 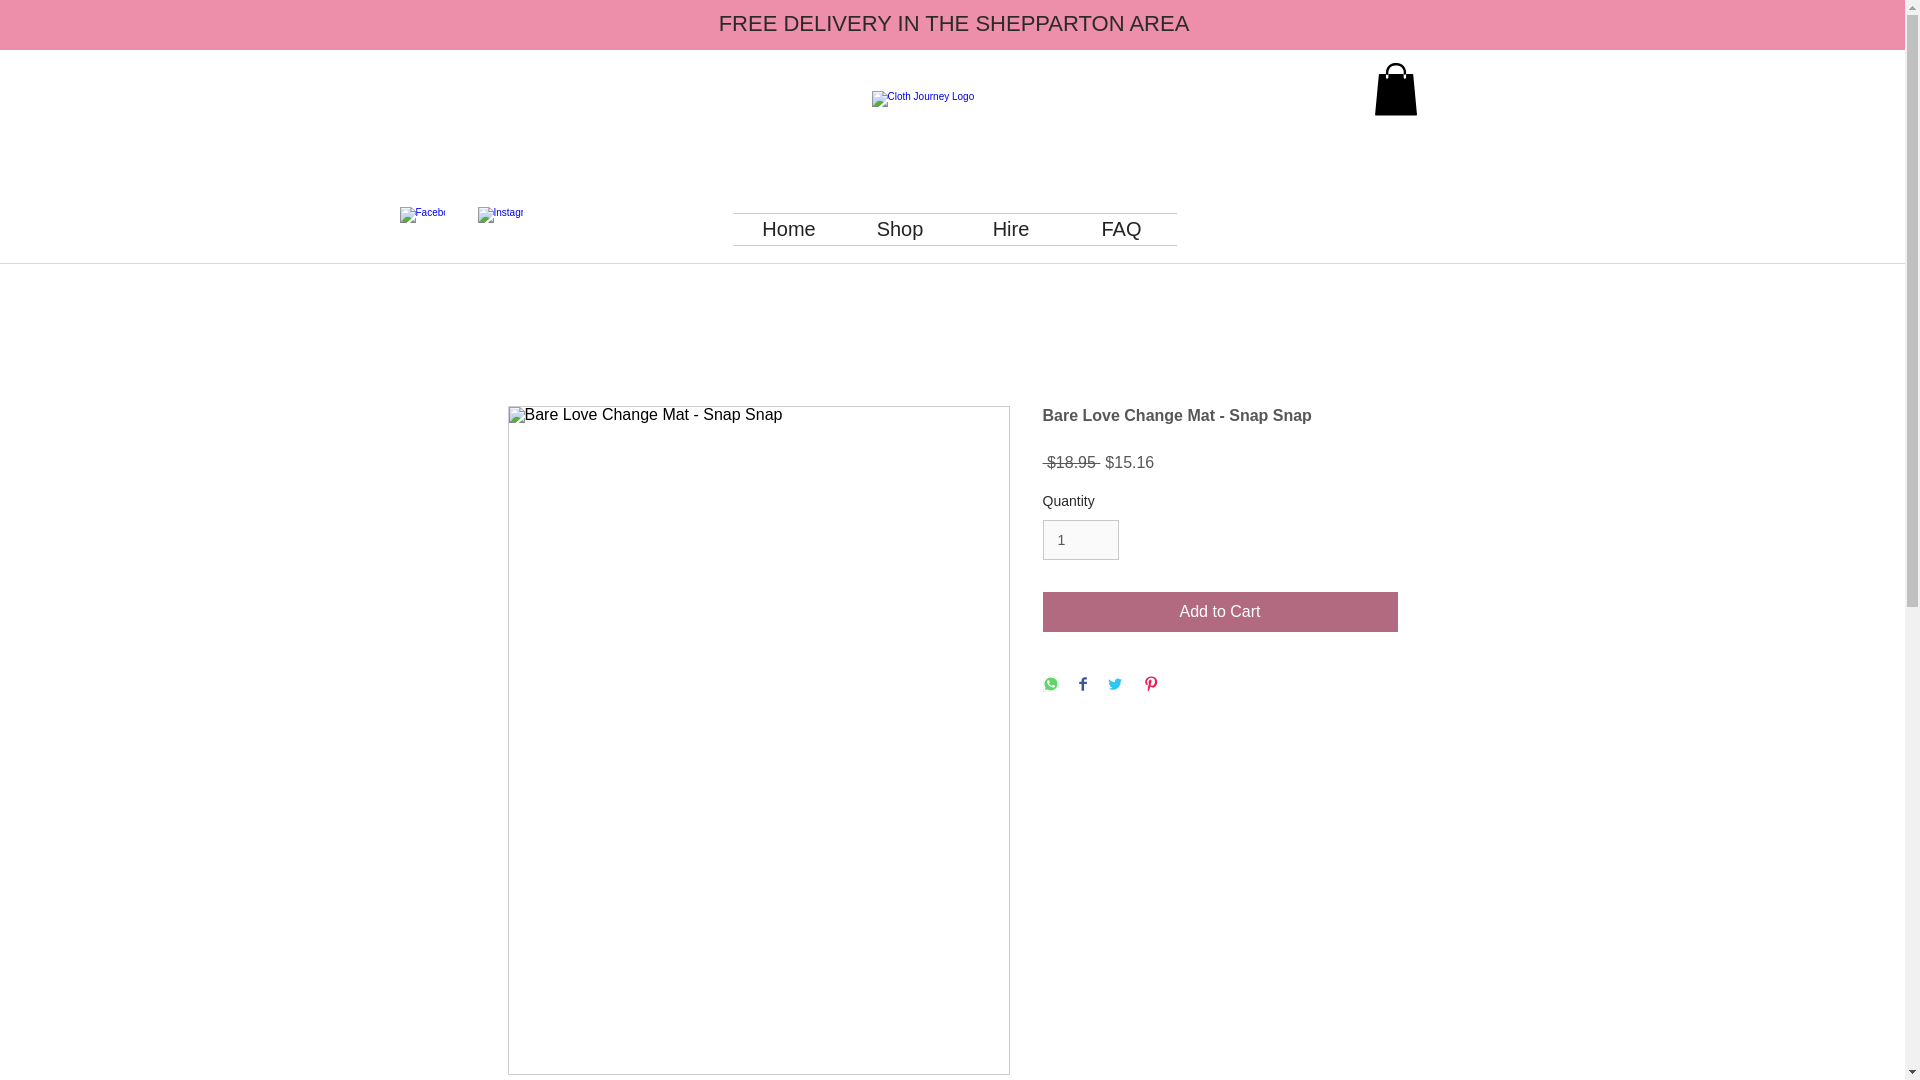 I want to click on 1, so click(x=1080, y=540).